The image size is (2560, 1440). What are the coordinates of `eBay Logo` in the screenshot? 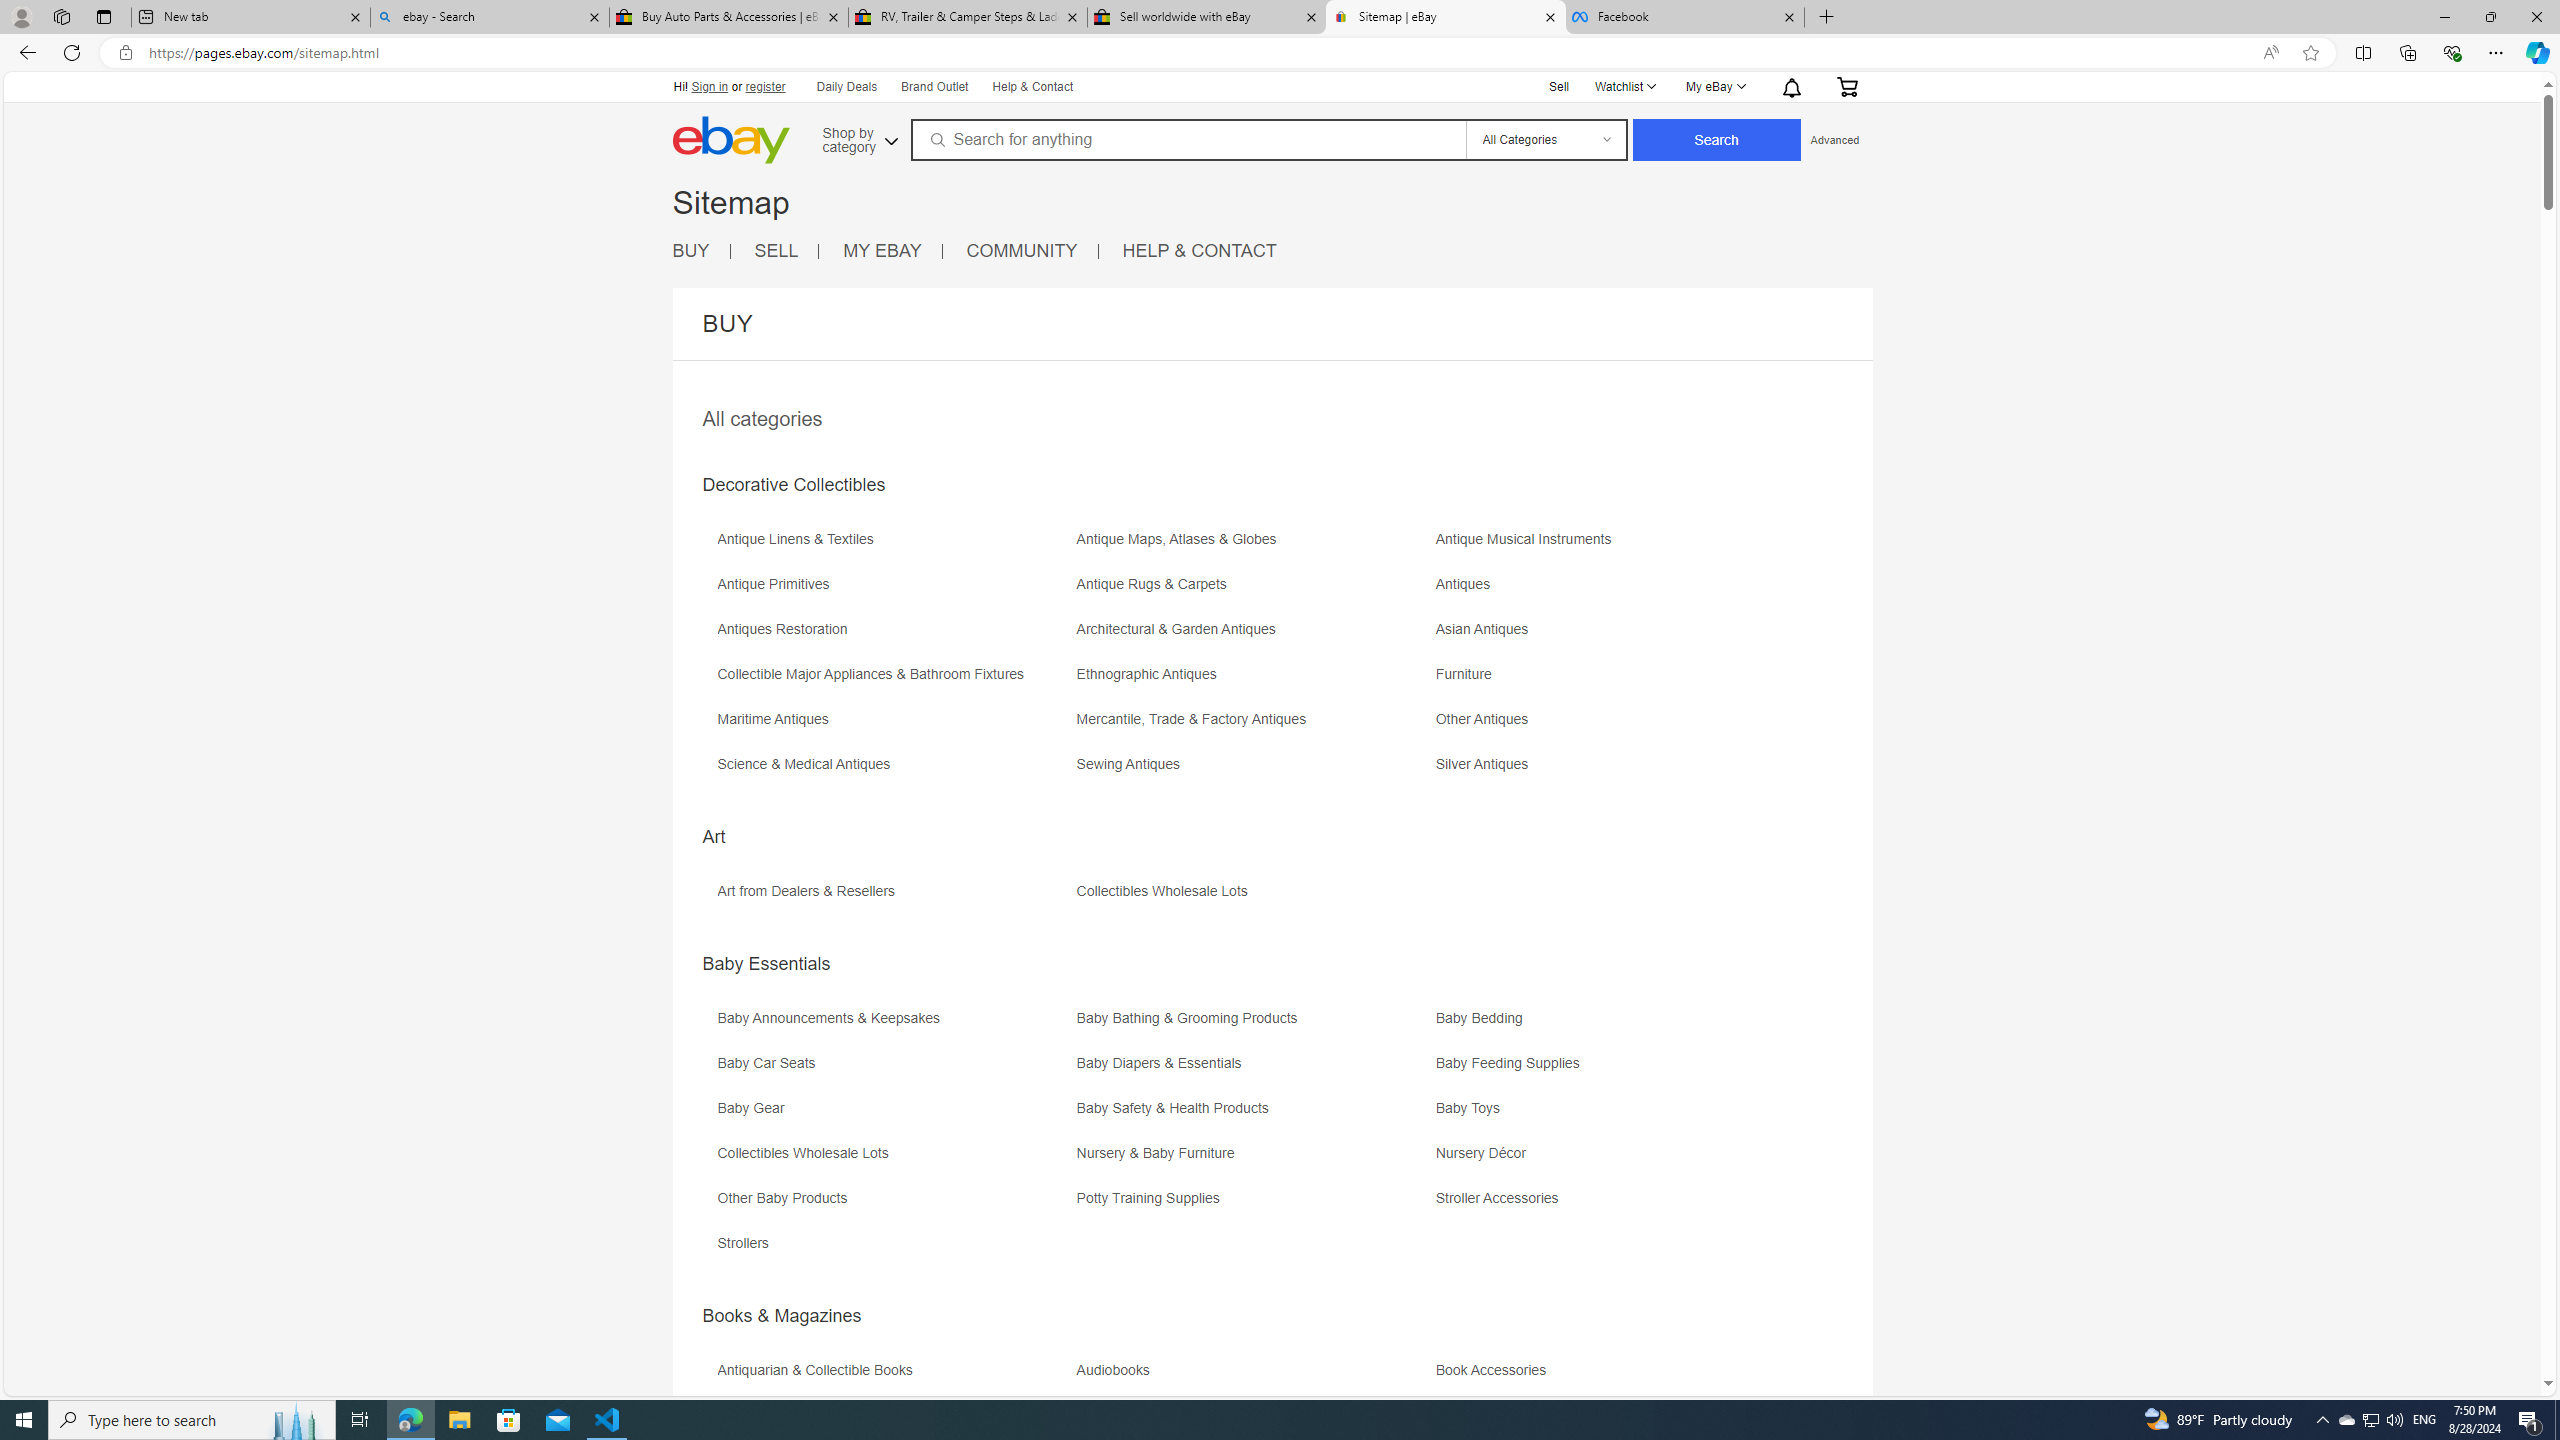 It's located at (730, 140).